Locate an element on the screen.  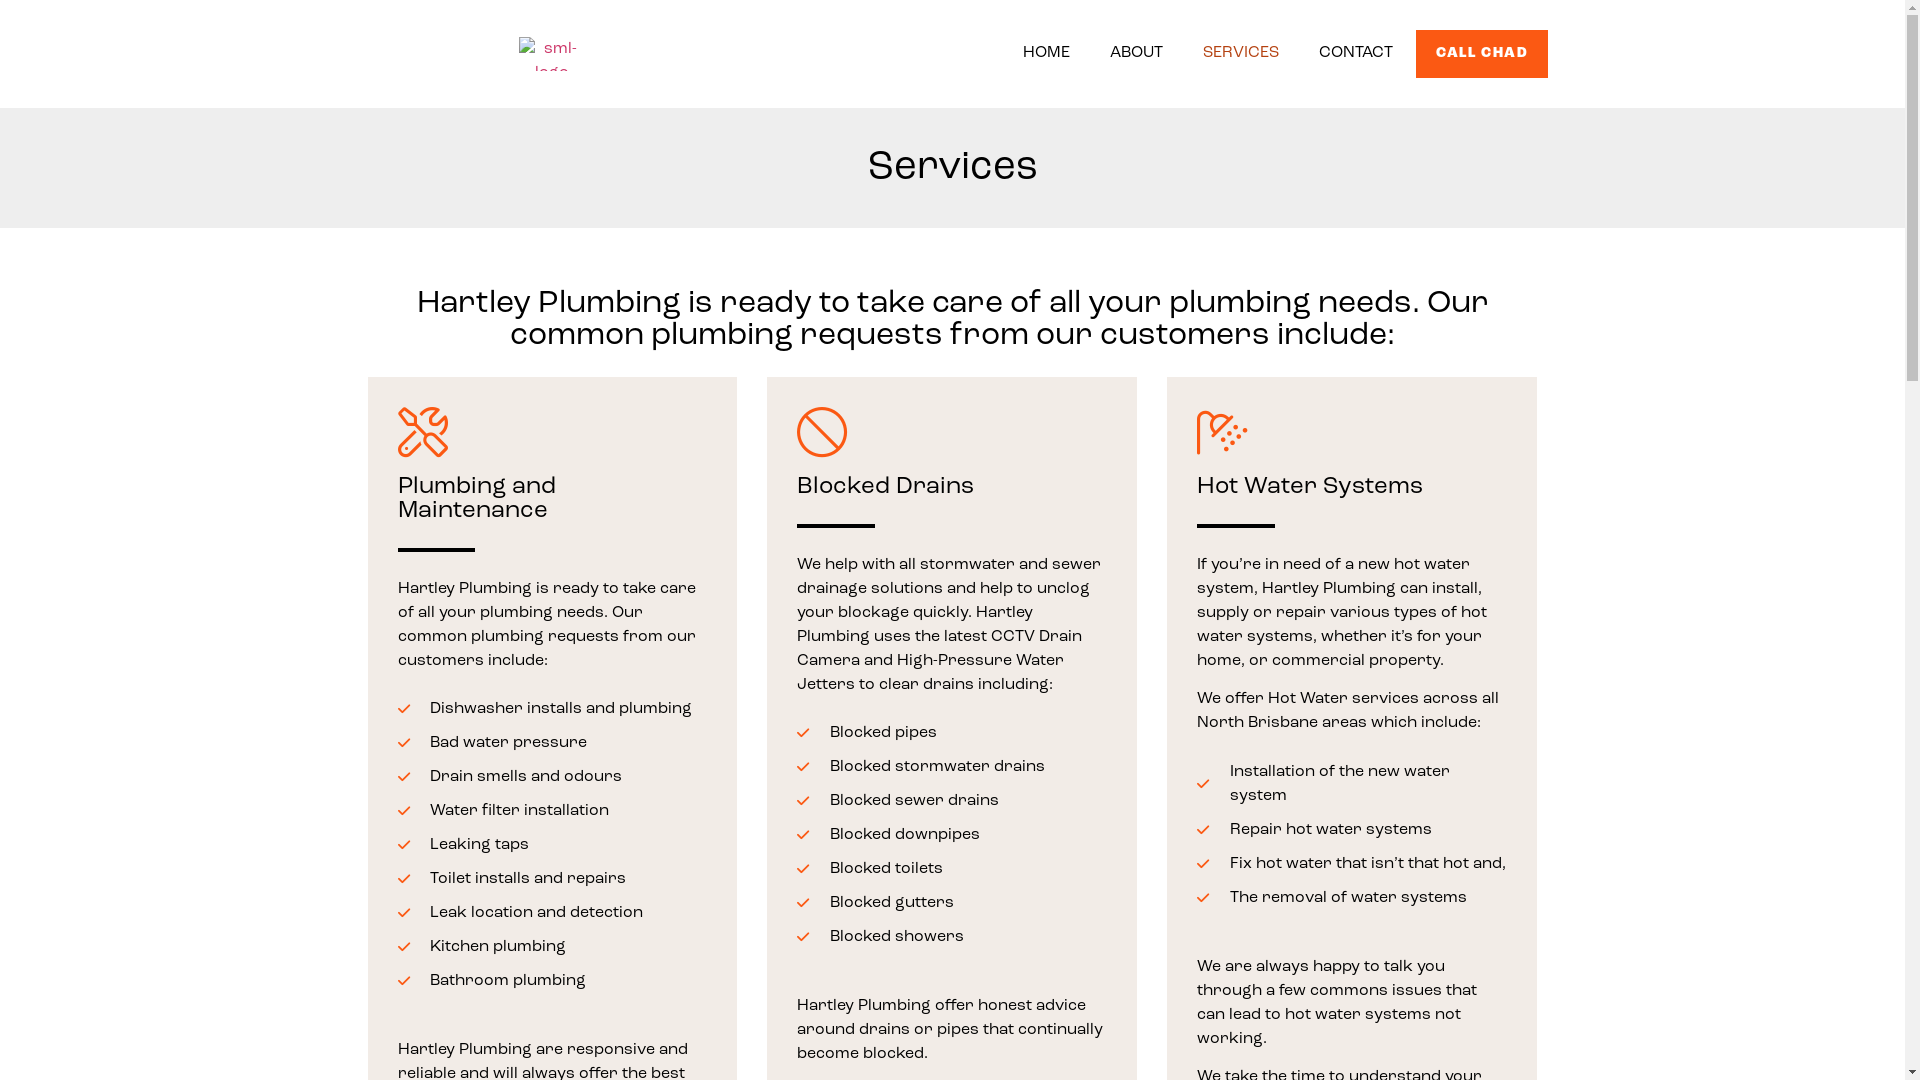
SERVICES is located at coordinates (1241, 54).